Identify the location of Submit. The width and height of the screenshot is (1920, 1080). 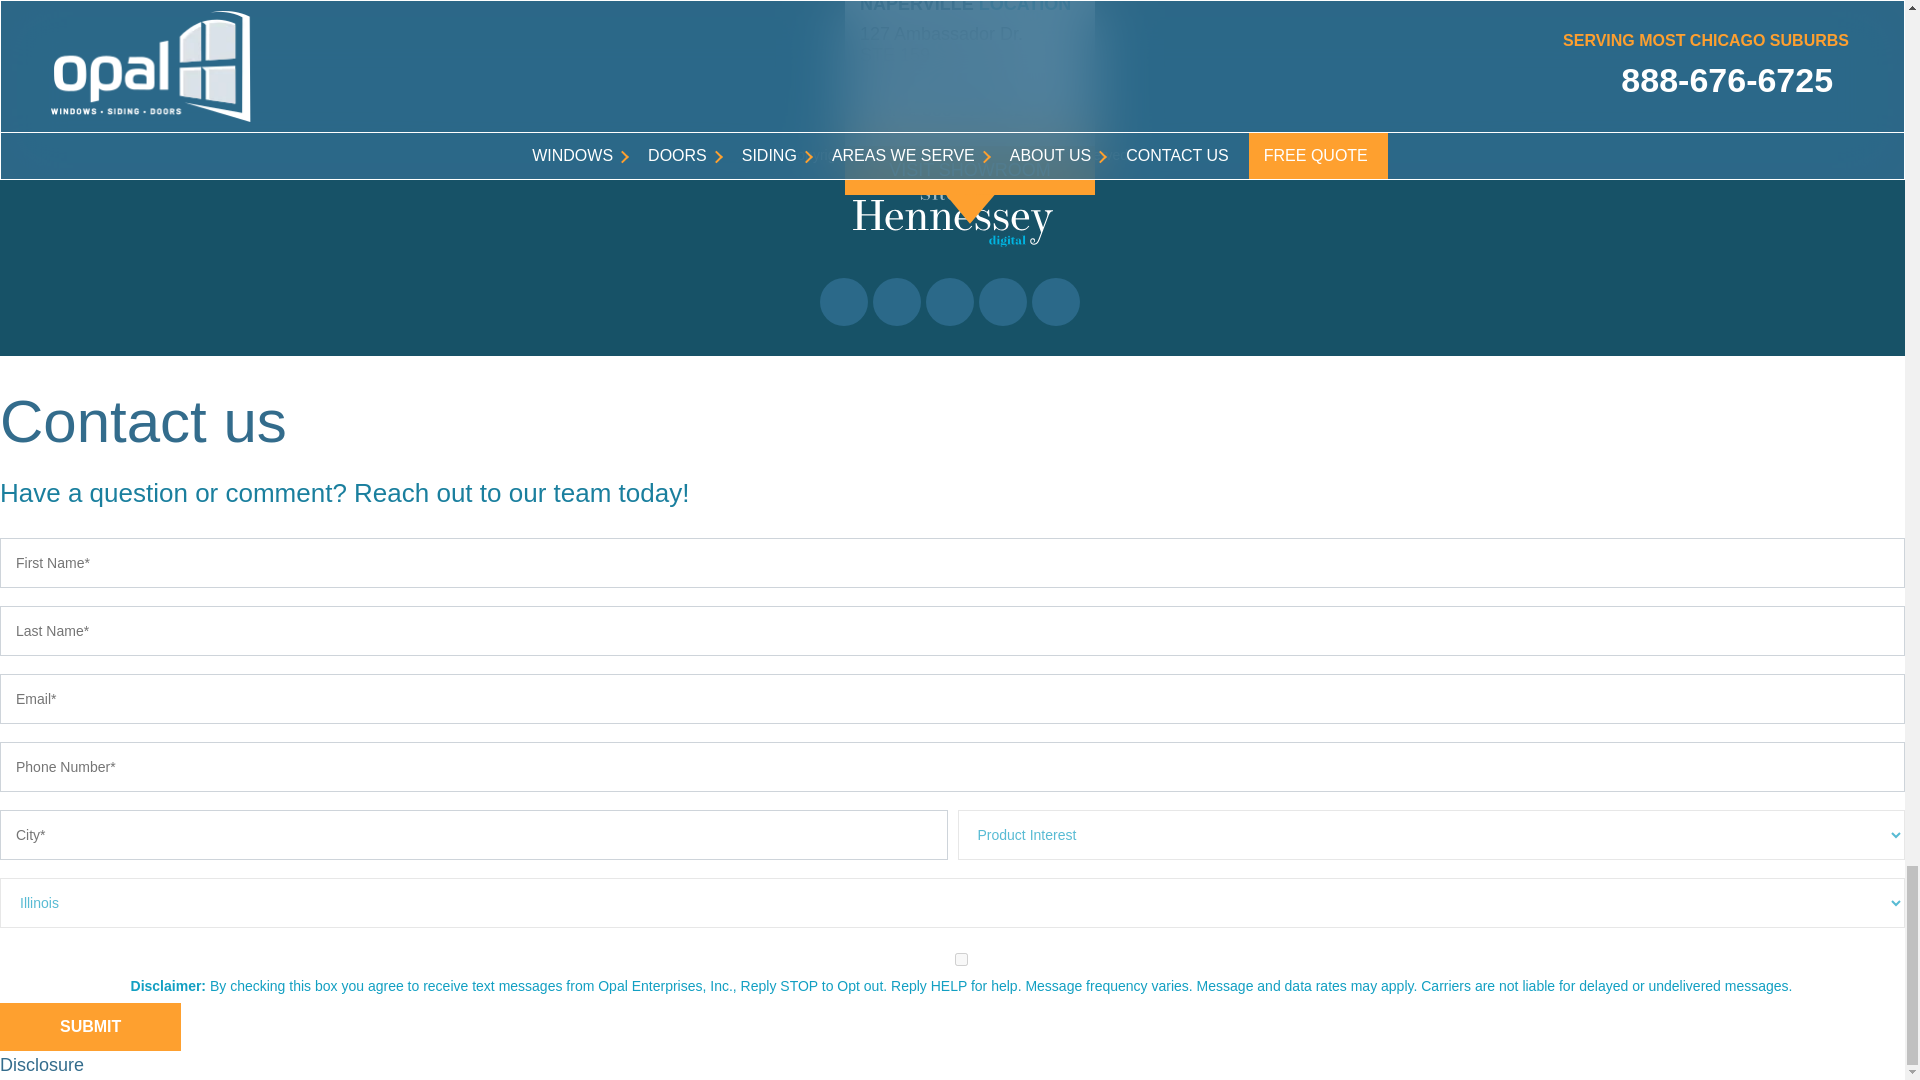
(90, 1026).